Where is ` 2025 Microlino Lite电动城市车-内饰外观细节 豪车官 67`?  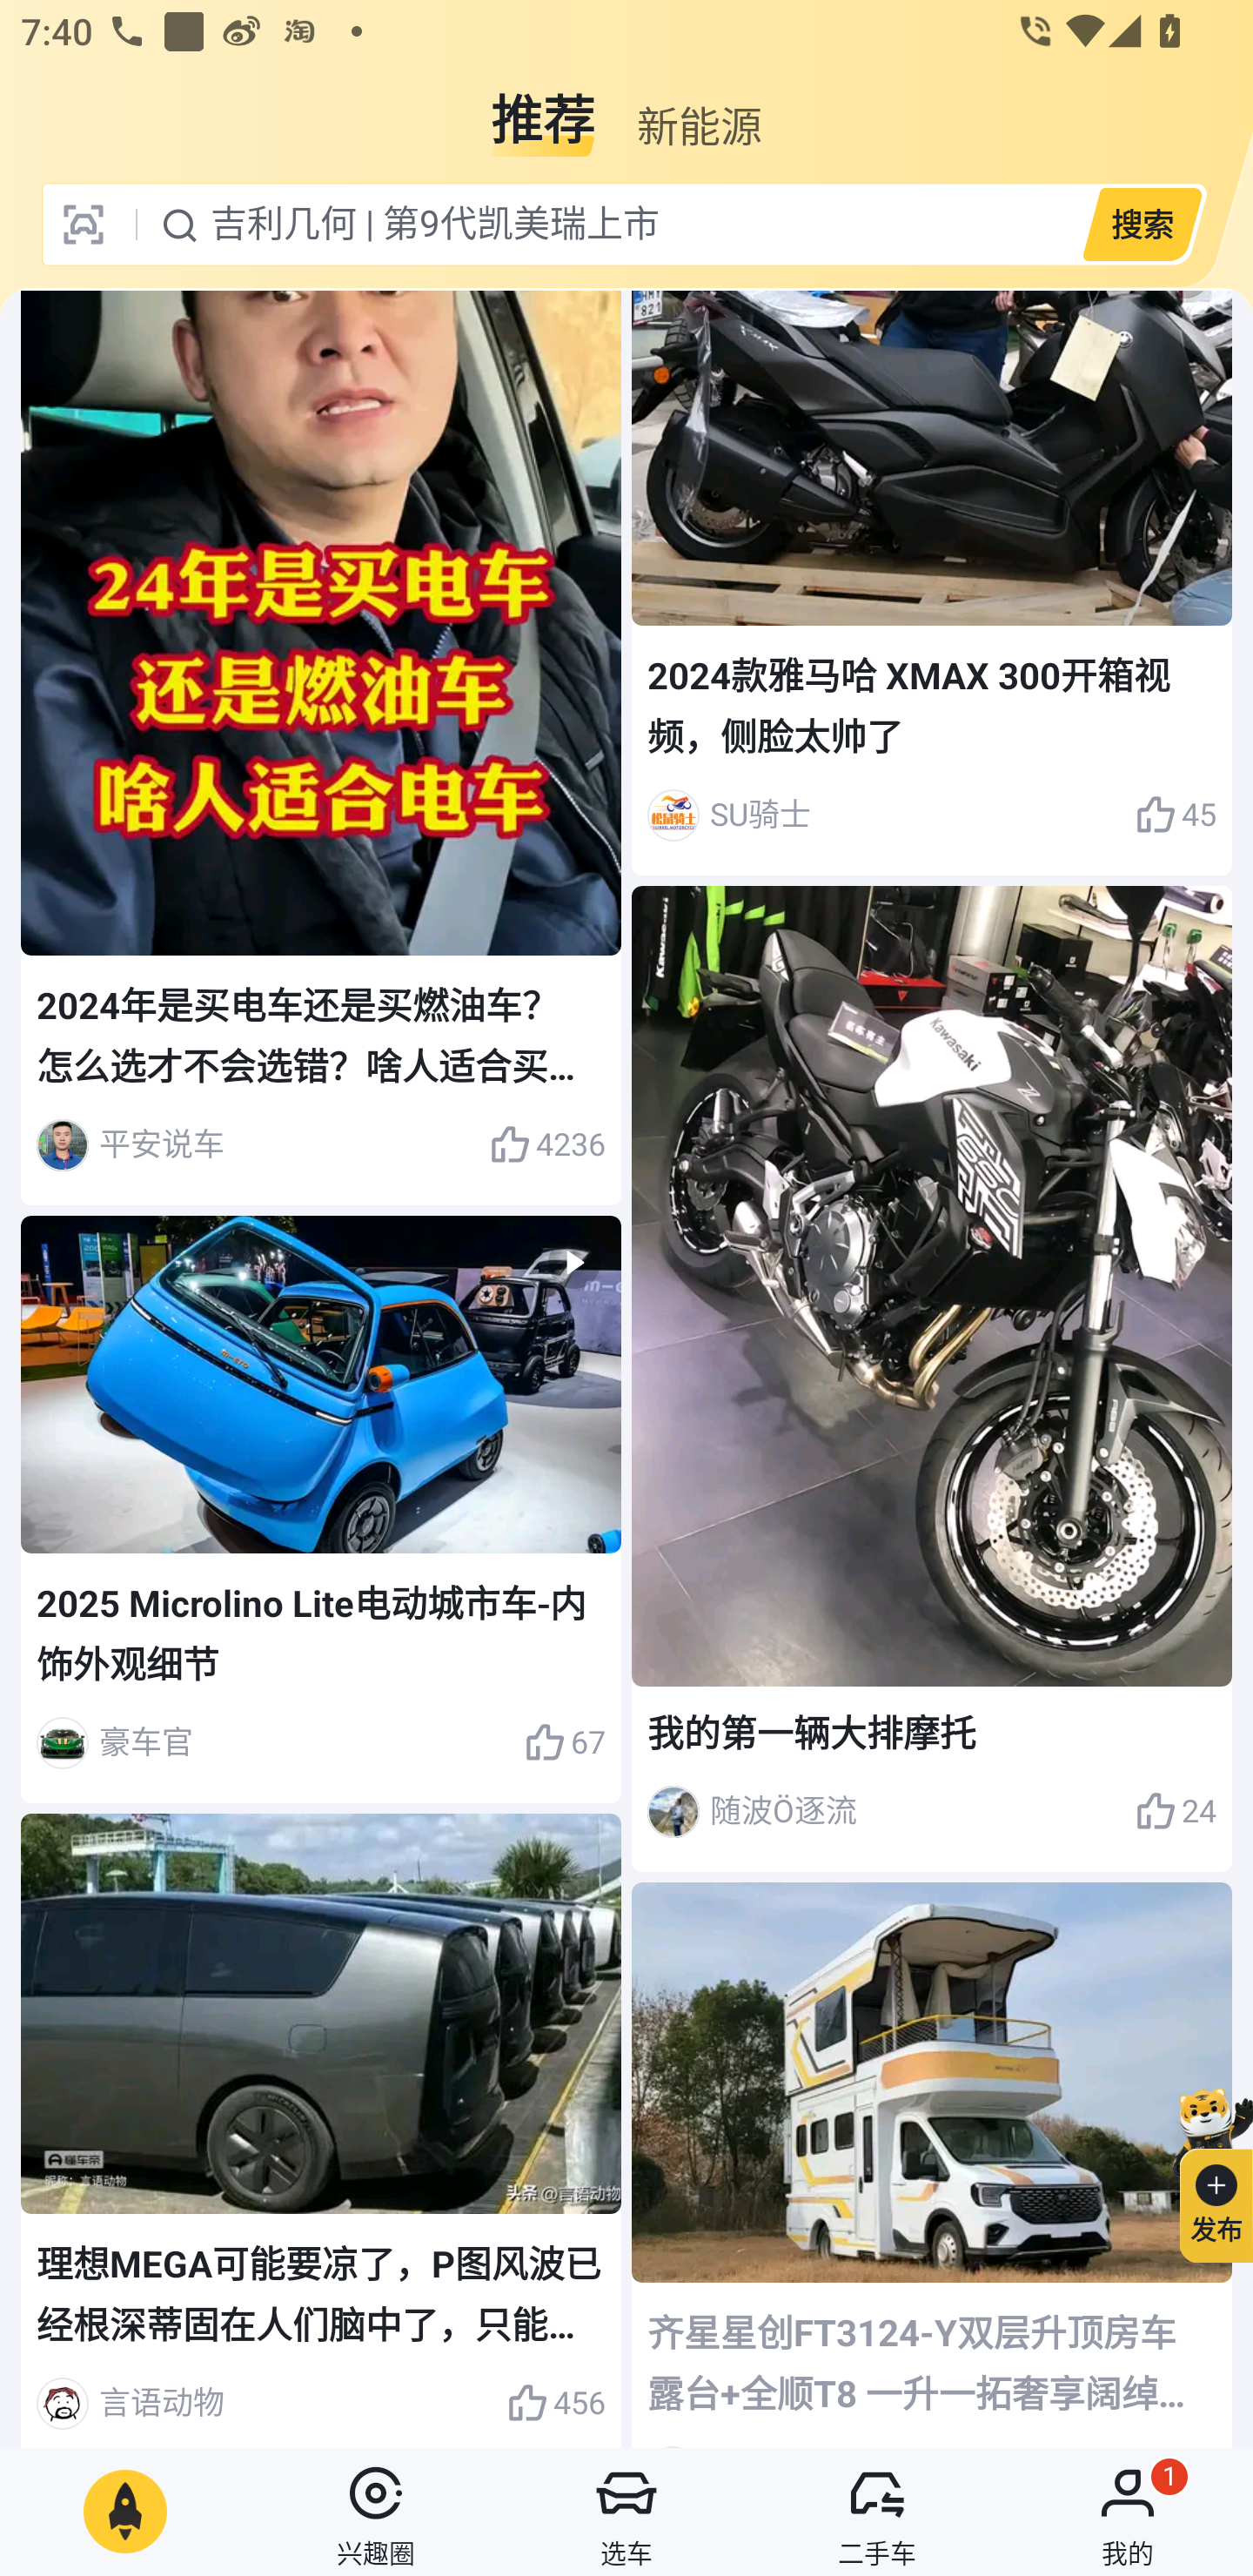
 2025 Microlino Lite电动城市车-内饰外观细节 豪车官 67 is located at coordinates (321, 1509).